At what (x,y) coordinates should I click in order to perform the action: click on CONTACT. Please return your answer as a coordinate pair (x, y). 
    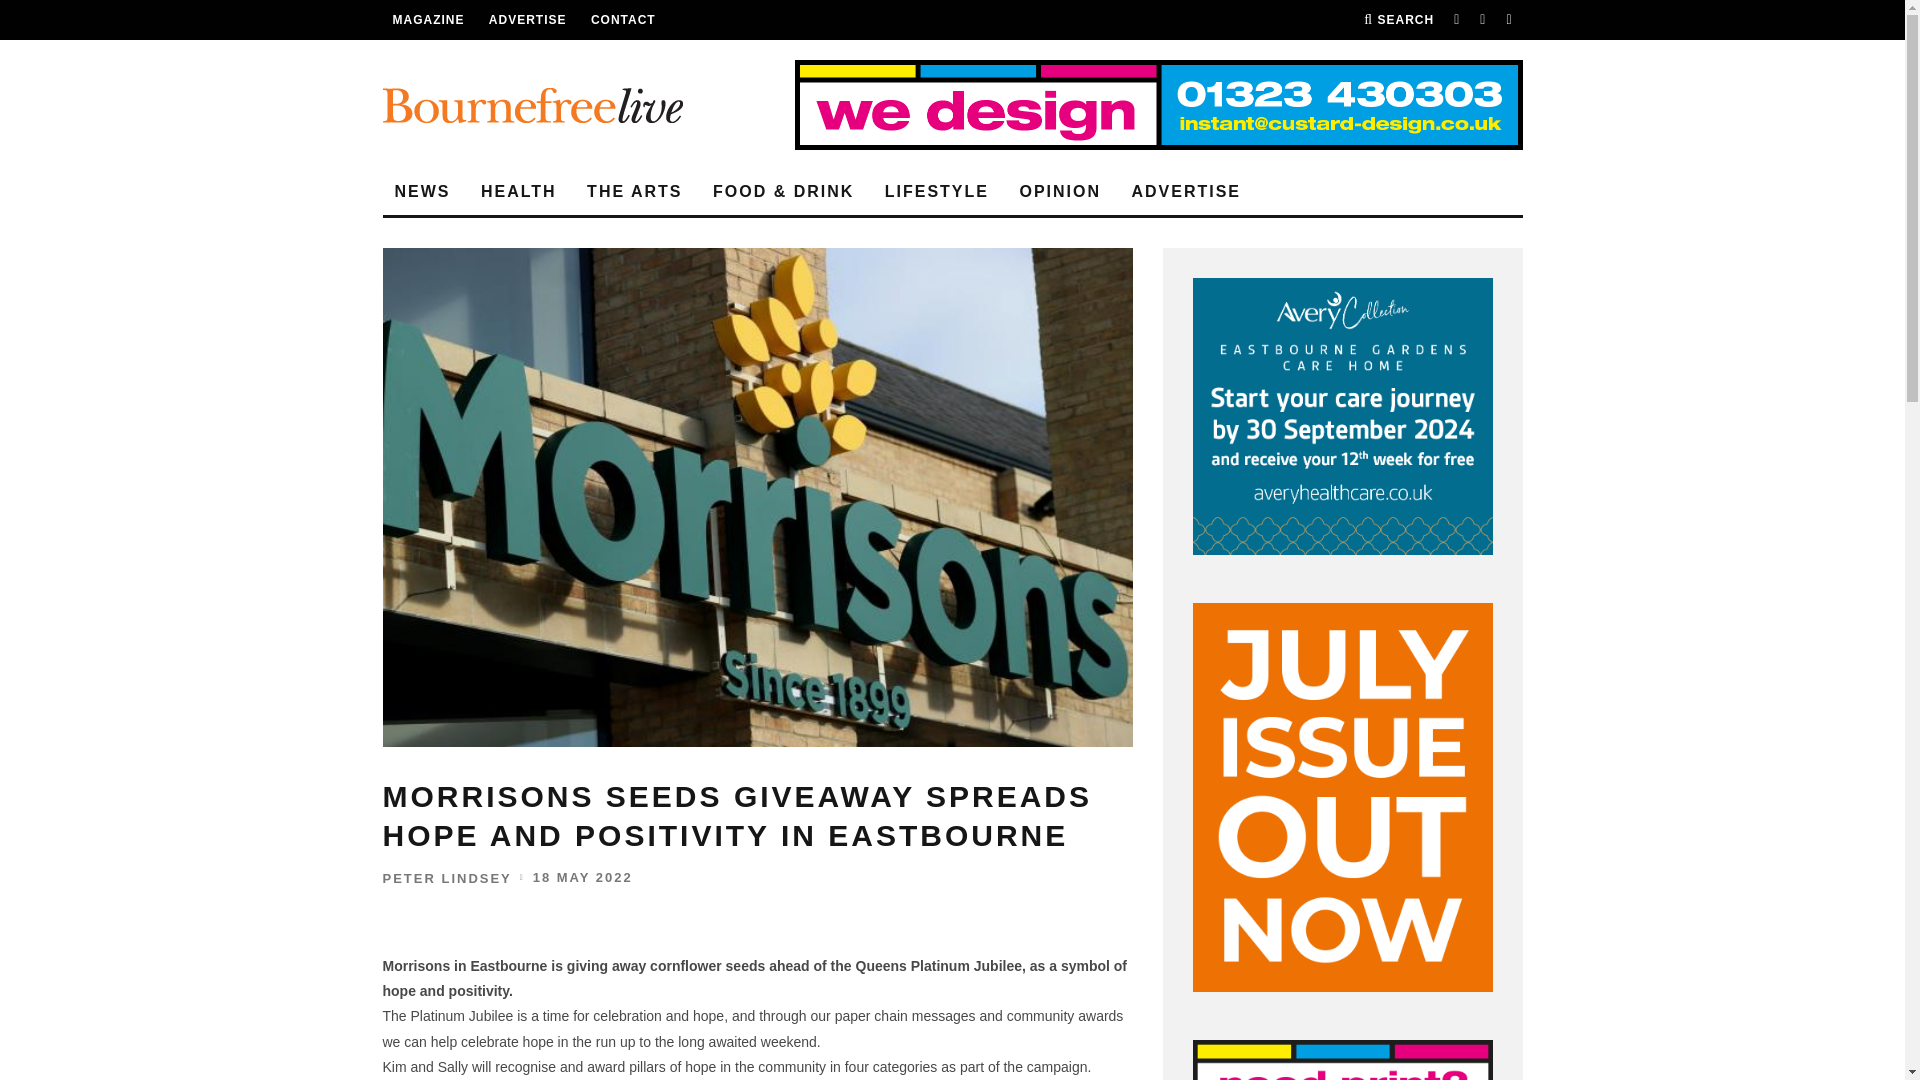
    Looking at the image, I should click on (624, 20).